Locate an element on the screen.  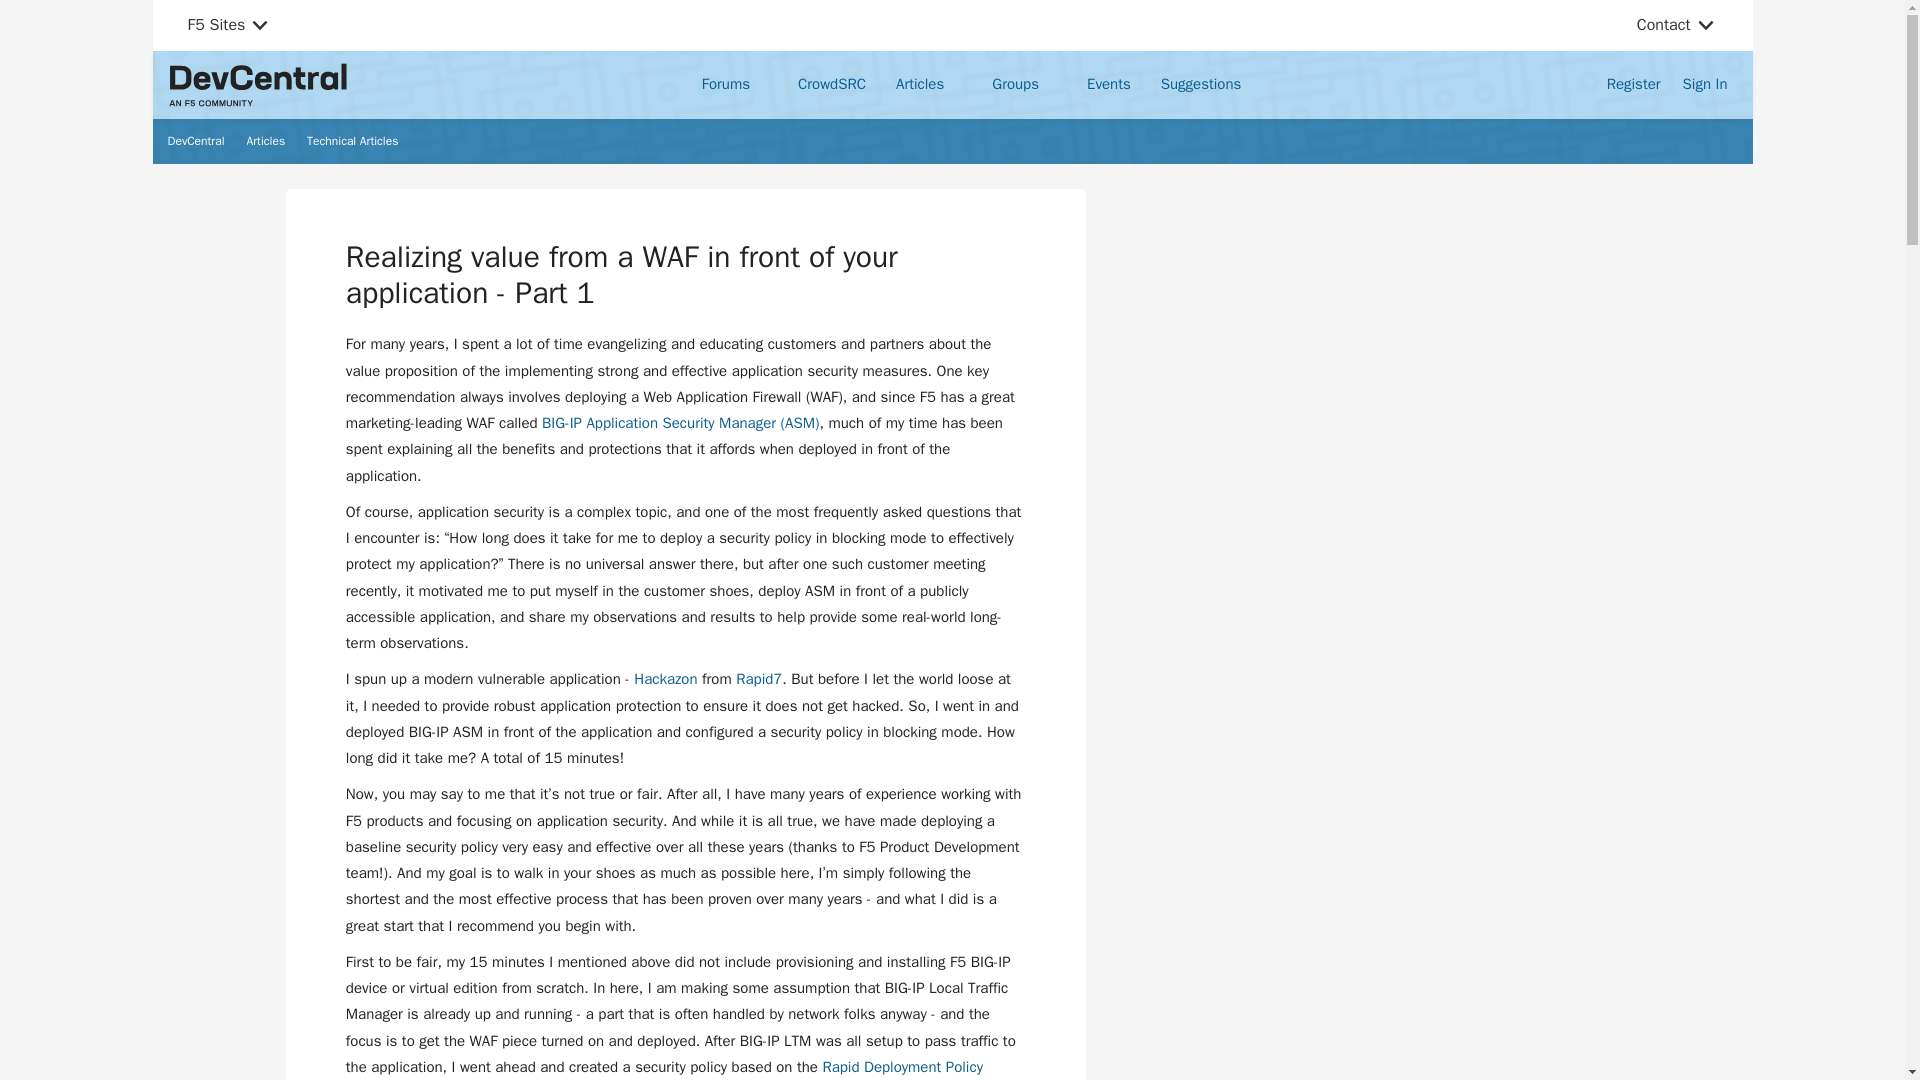
Rapid7 is located at coordinates (758, 678).